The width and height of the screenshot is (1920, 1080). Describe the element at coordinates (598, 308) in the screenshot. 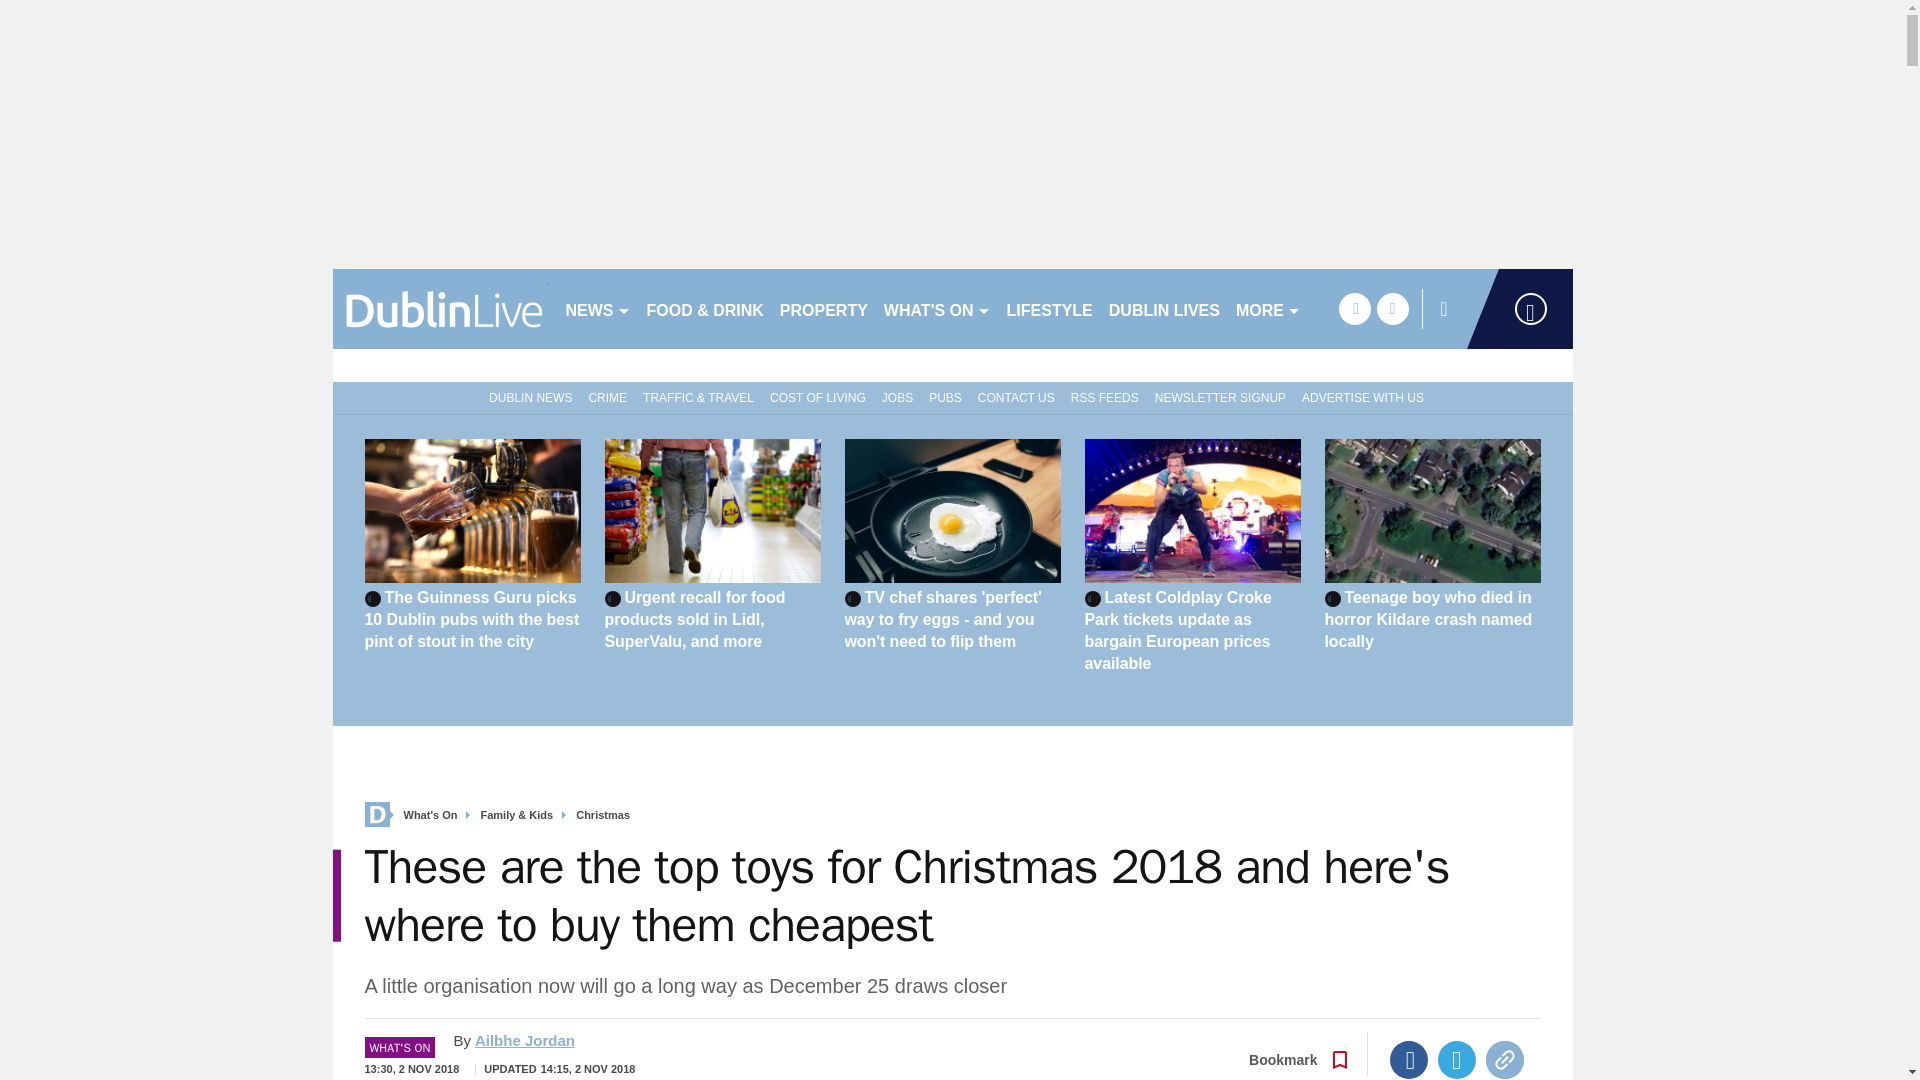

I see `NEWS` at that location.